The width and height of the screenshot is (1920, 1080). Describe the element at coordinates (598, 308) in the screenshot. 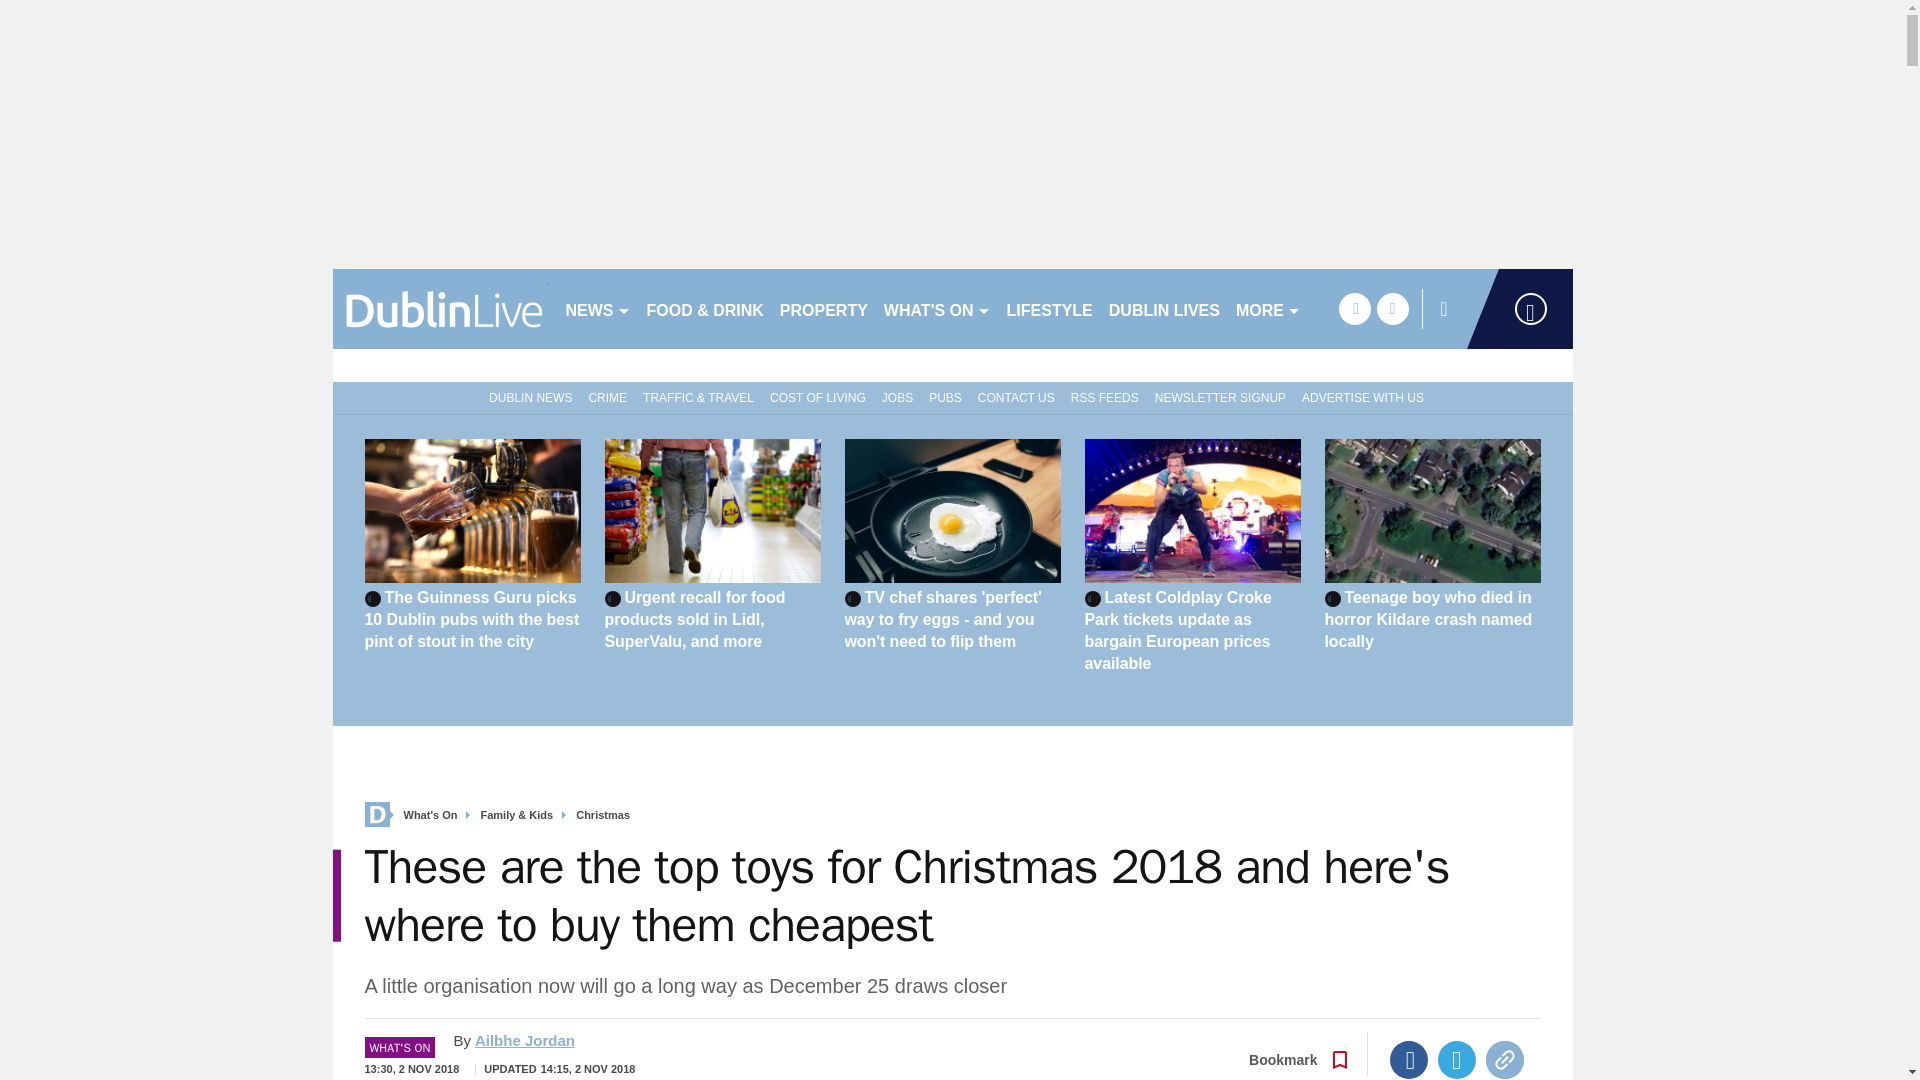

I see `NEWS` at that location.